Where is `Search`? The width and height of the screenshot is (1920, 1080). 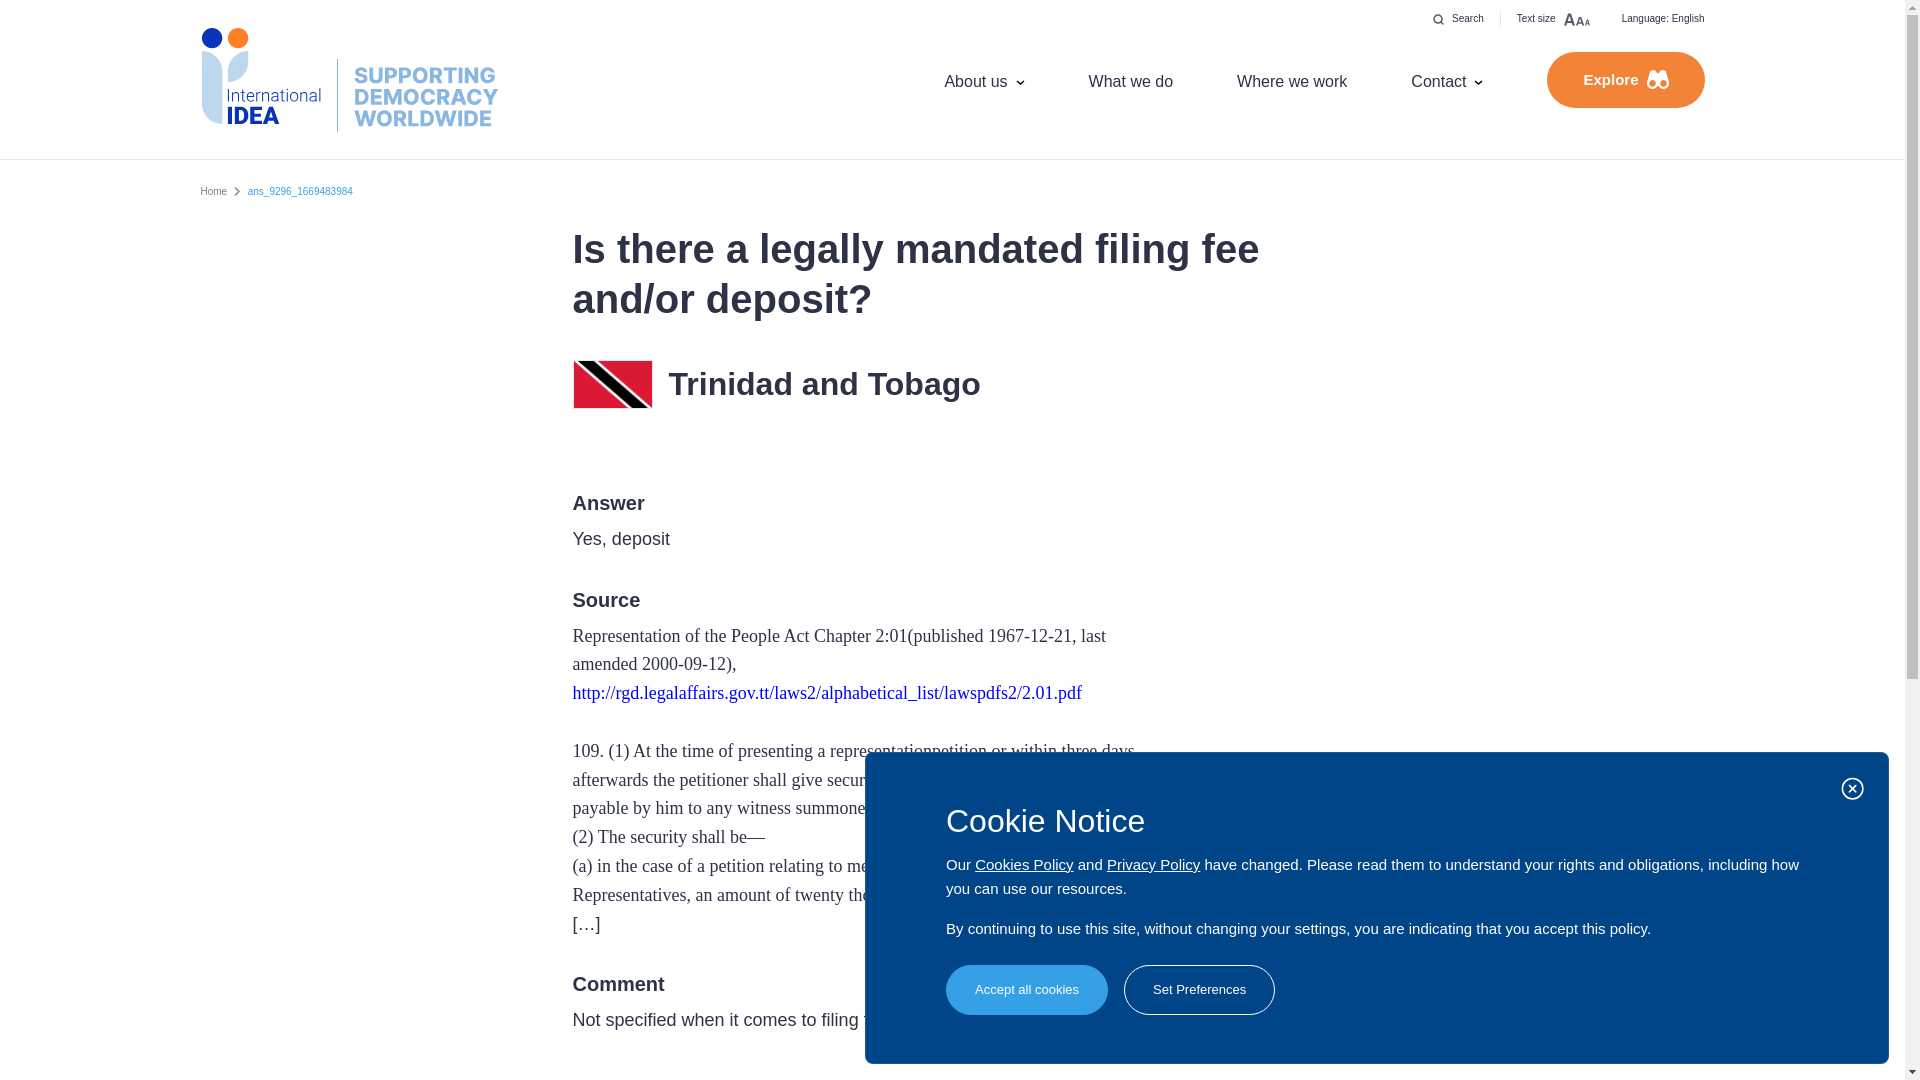 Search is located at coordinates (1458, 18).